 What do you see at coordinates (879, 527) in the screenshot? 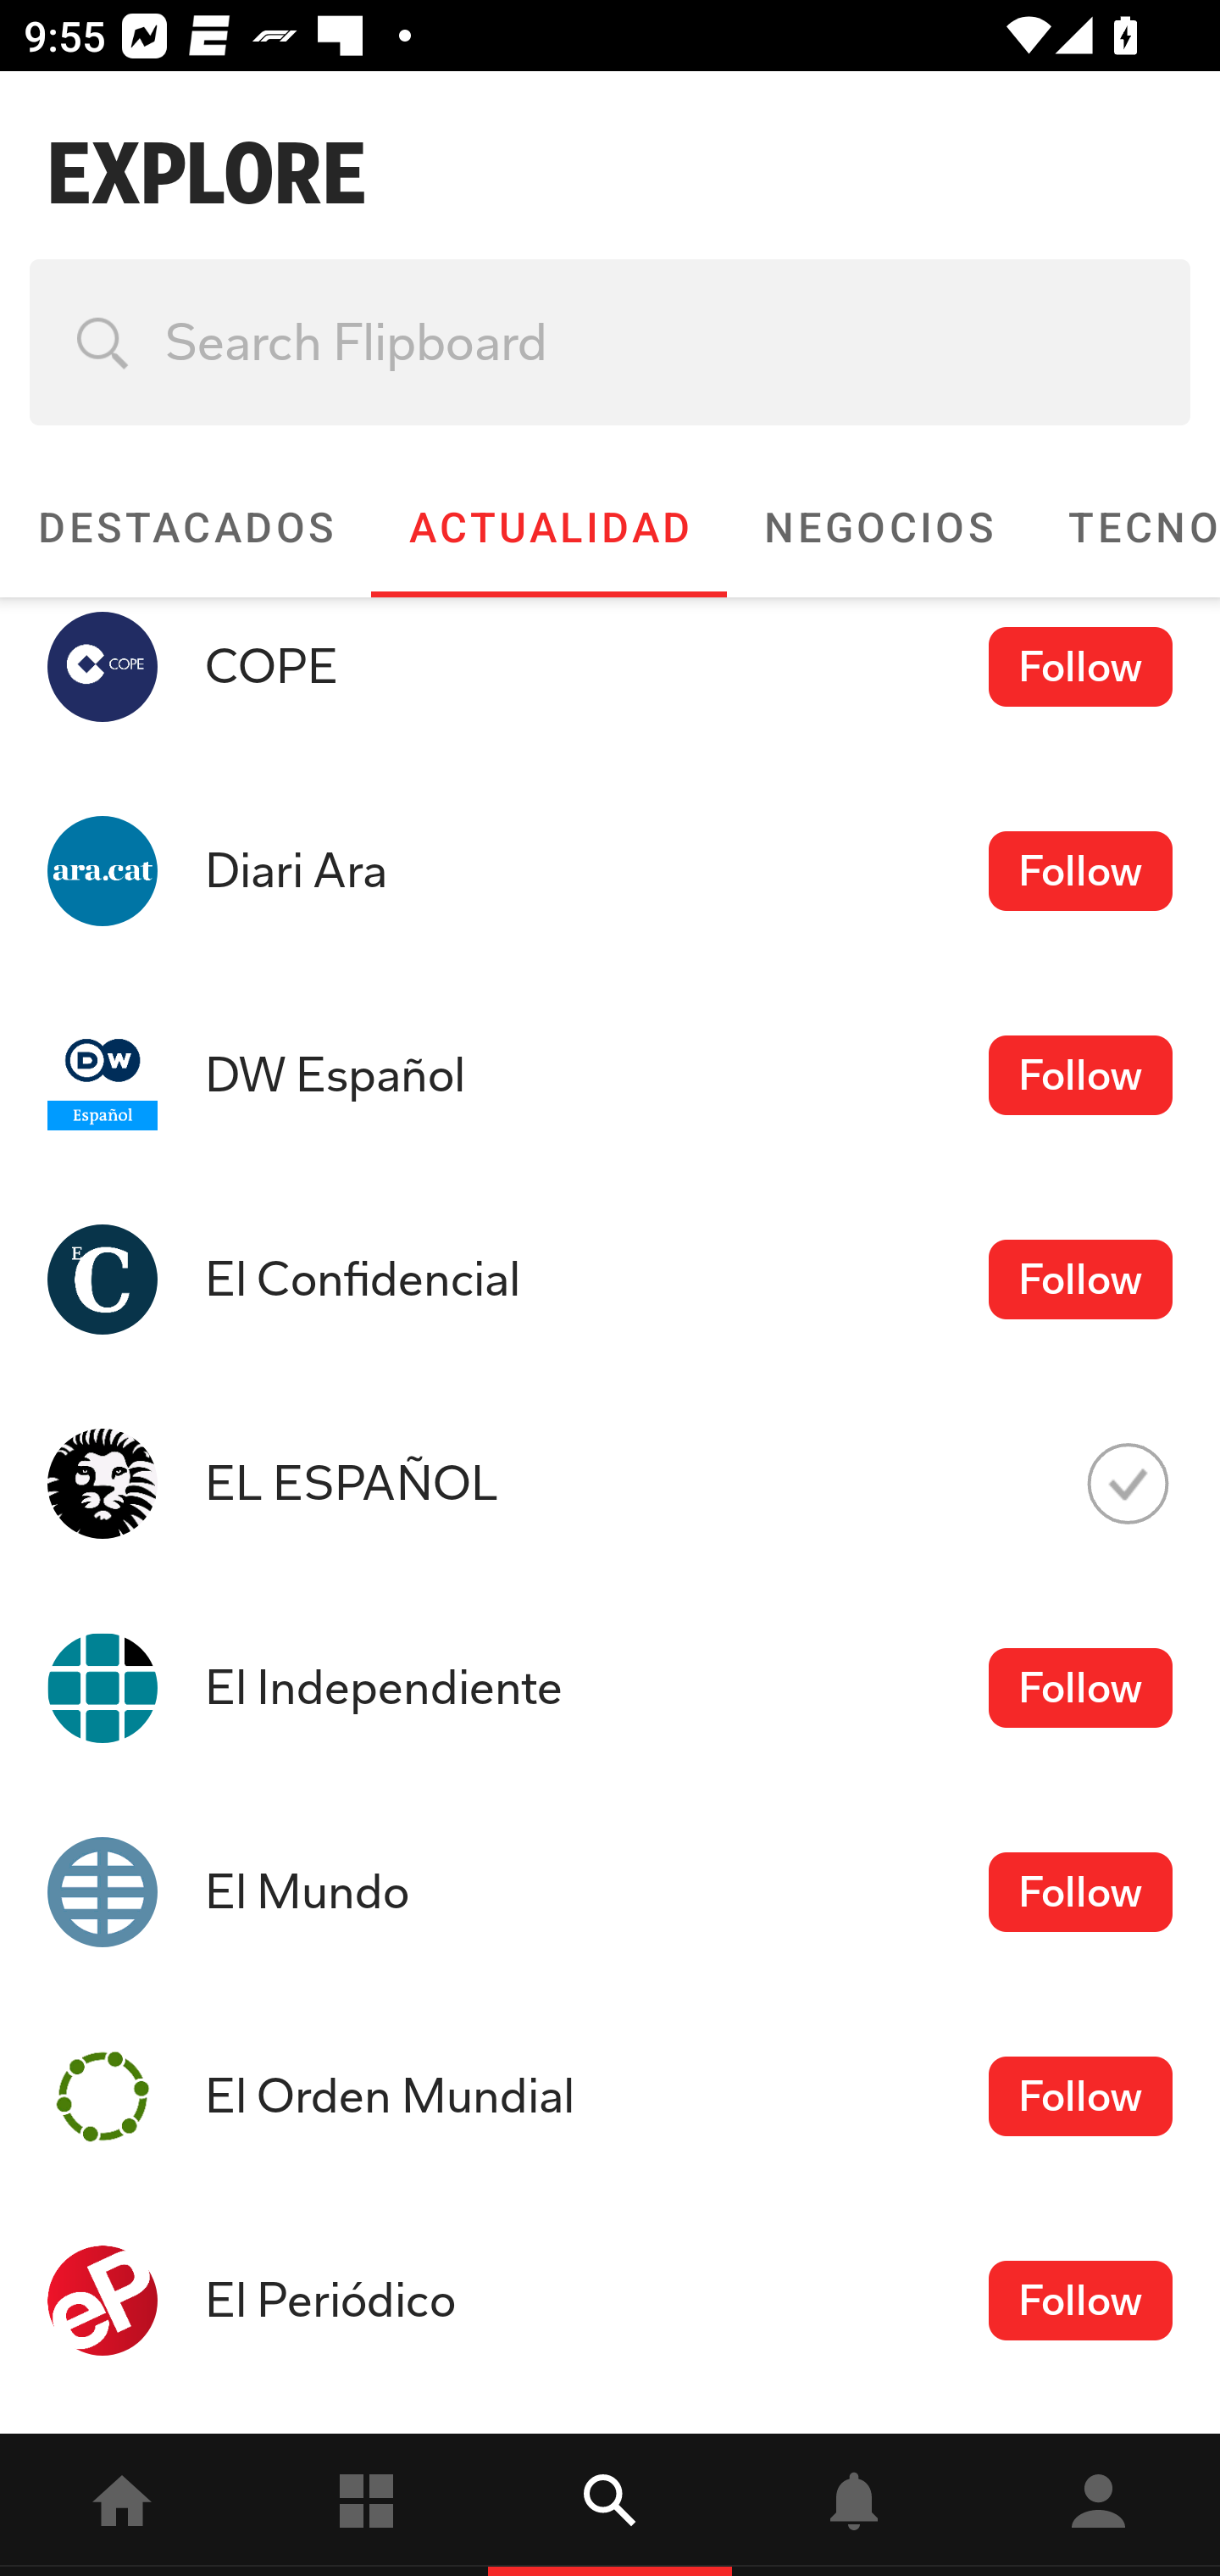
I see `Negocios NEGOCIOS` at bounding box center [879, 527].